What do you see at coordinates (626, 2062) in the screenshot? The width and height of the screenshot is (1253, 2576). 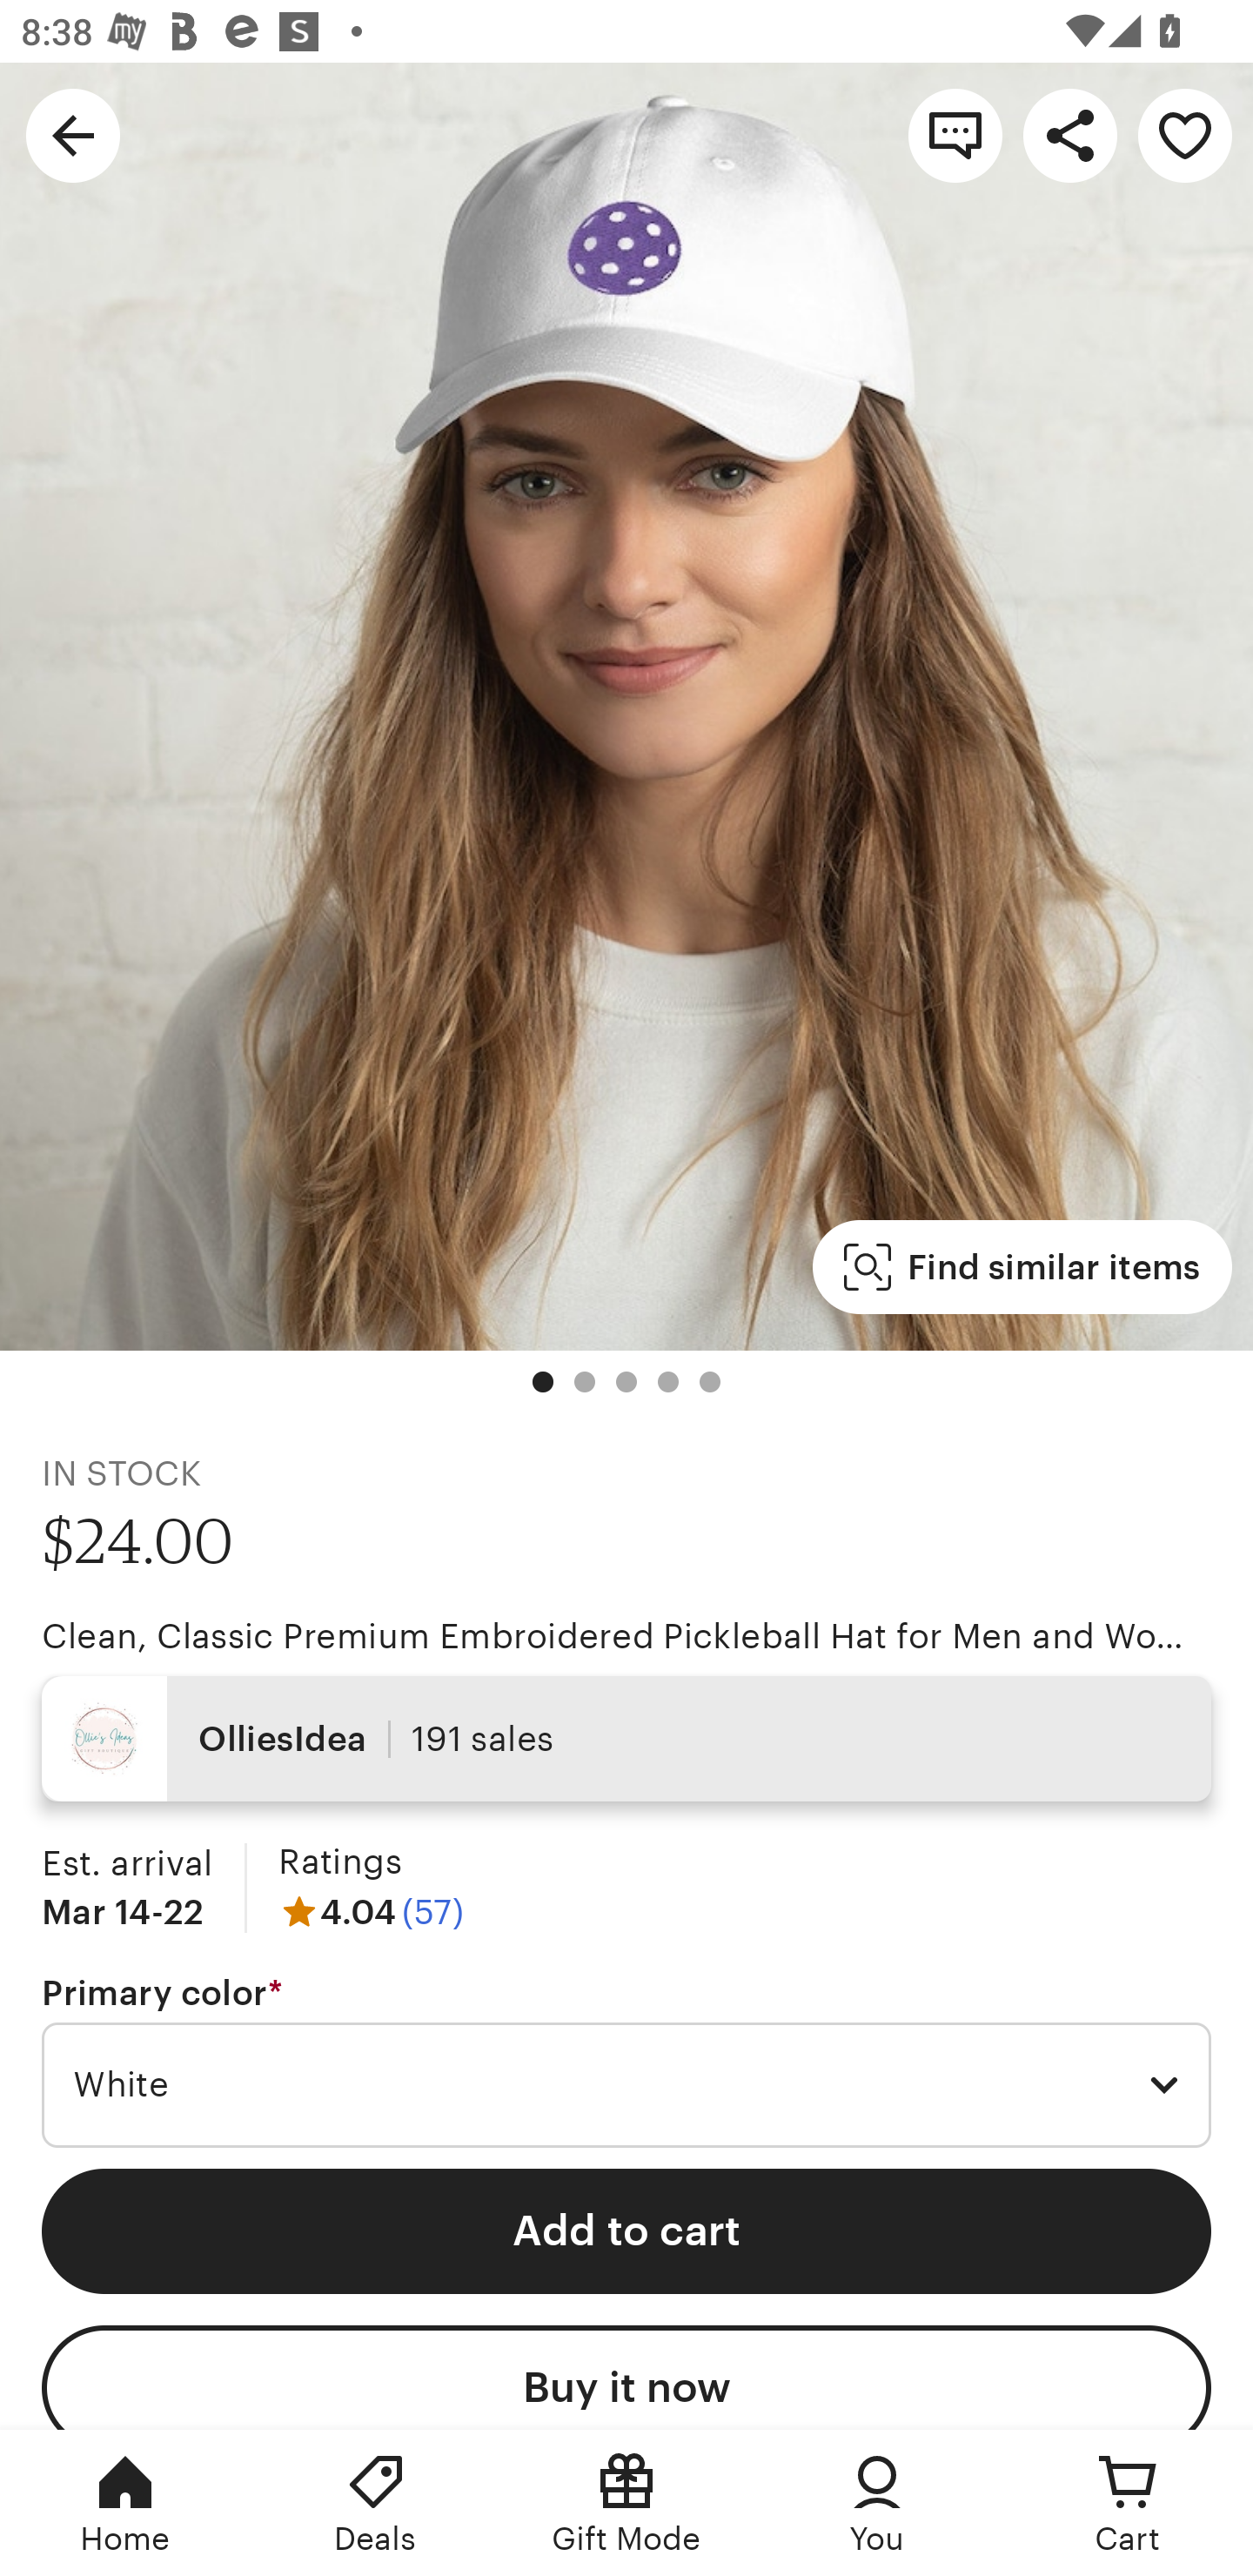 I see `Primary color * Required White` at bounding box center [626, 2062].